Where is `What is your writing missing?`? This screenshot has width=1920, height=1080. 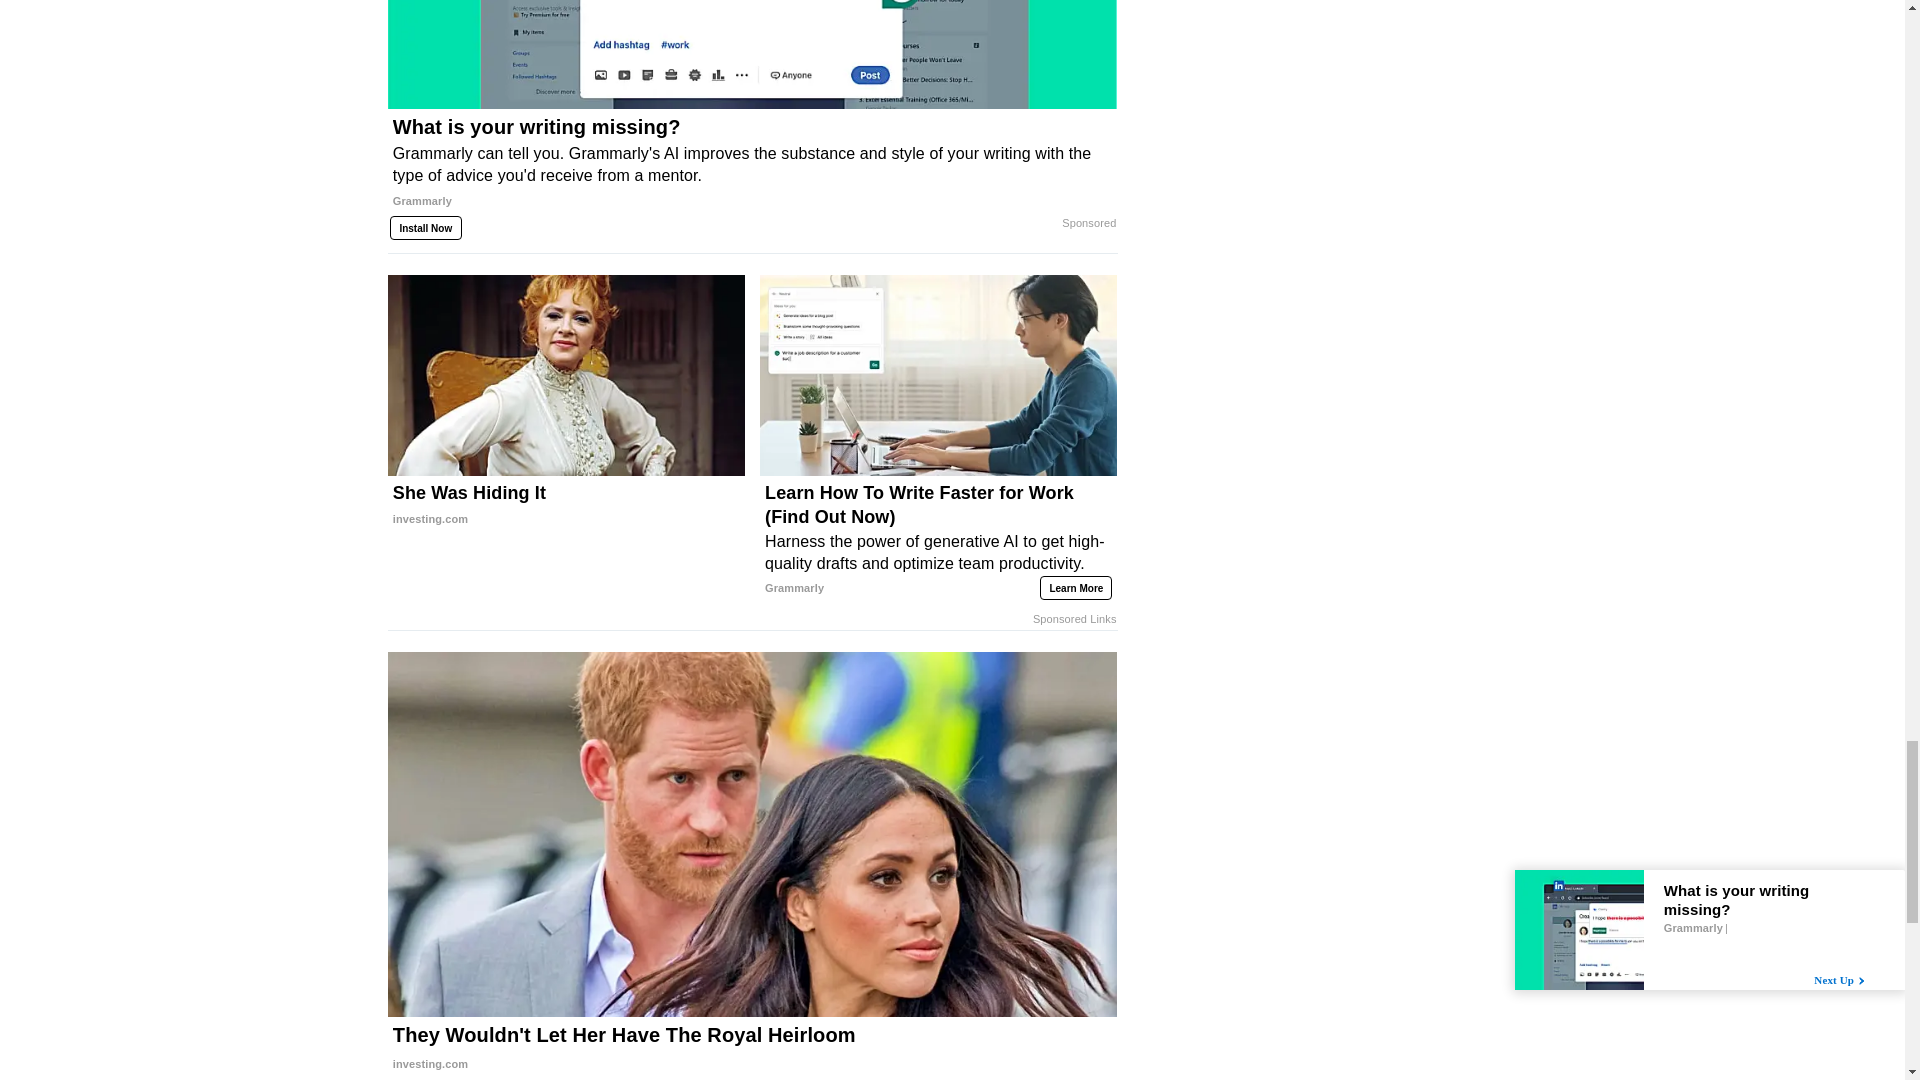
What is your writing missing? is located at coordinates (752, 55).